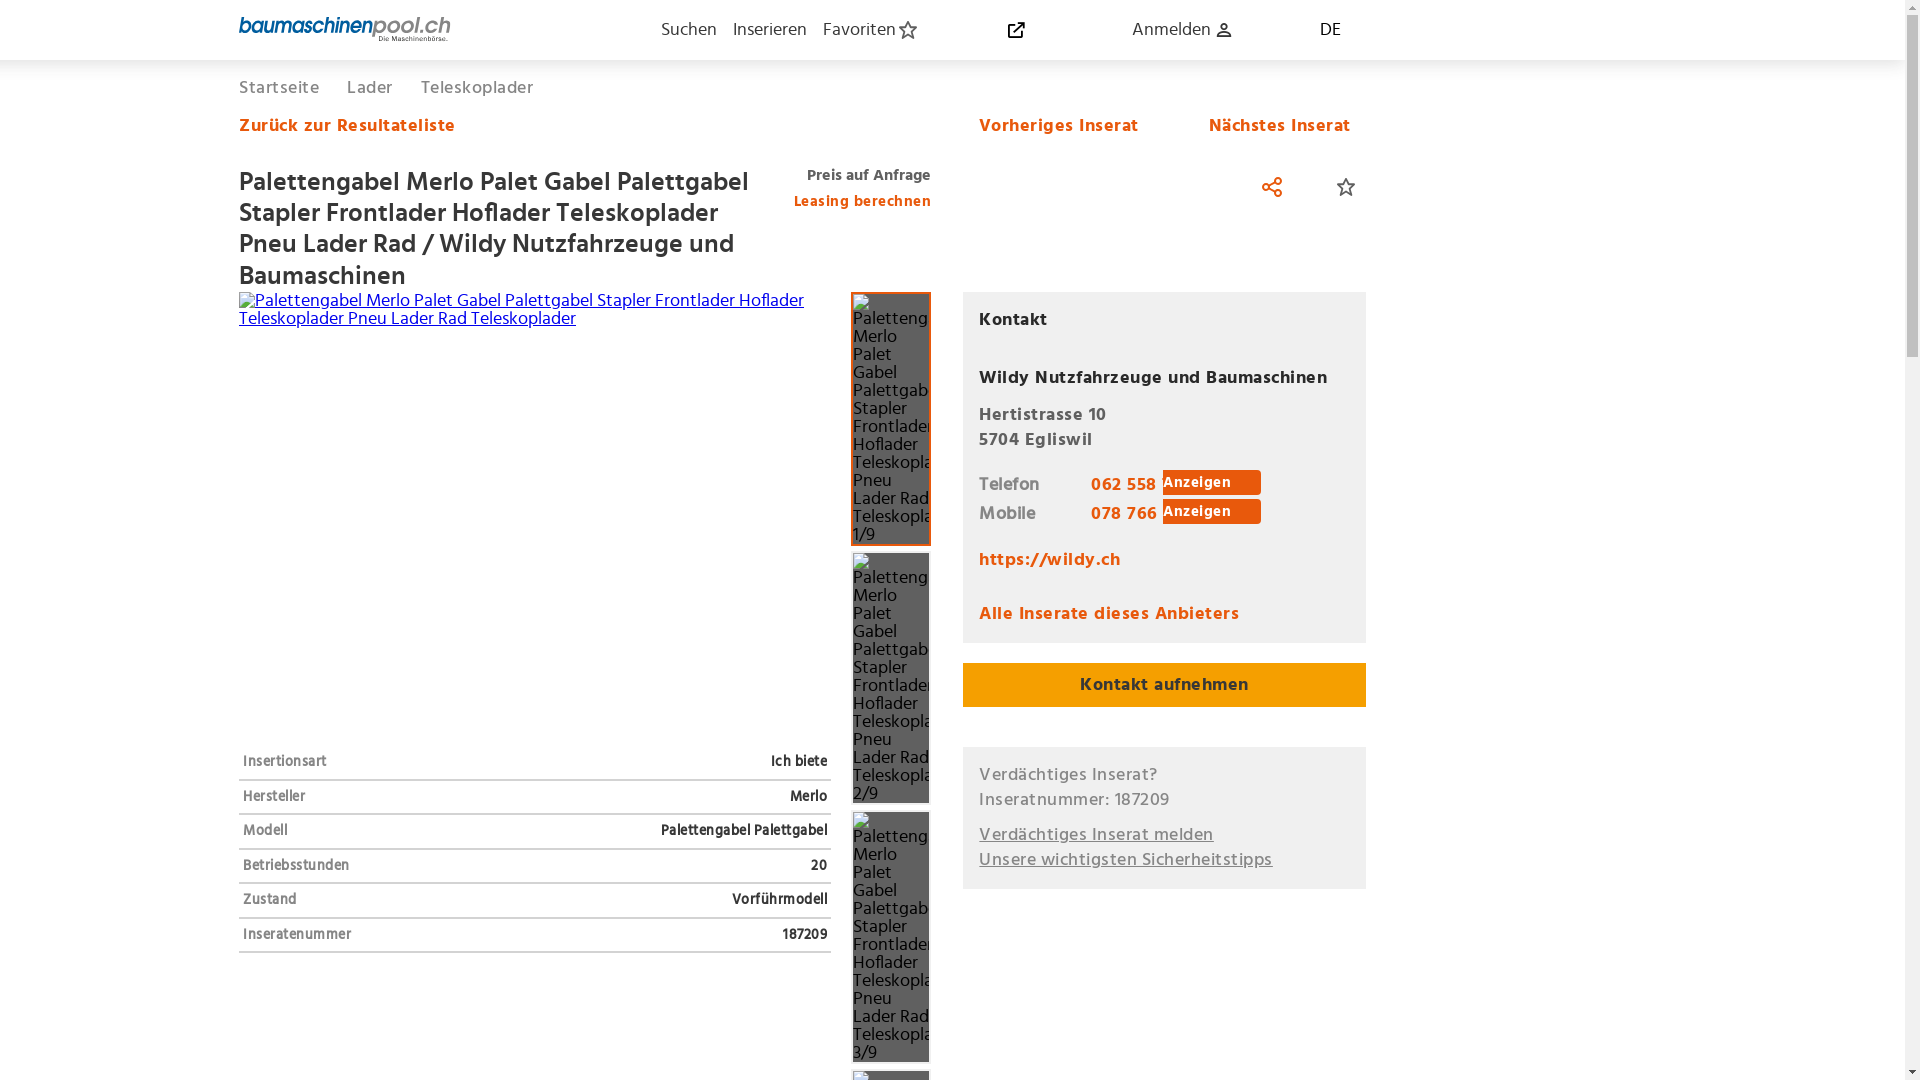 Image resolution: width=1920 pixels, height=1080 pixels. What do you see at coordinates (1126, 860) in the screenshot?
I see `Unsere wichtigsten Sicherheitstipps` at bounding box center [1126, 860].